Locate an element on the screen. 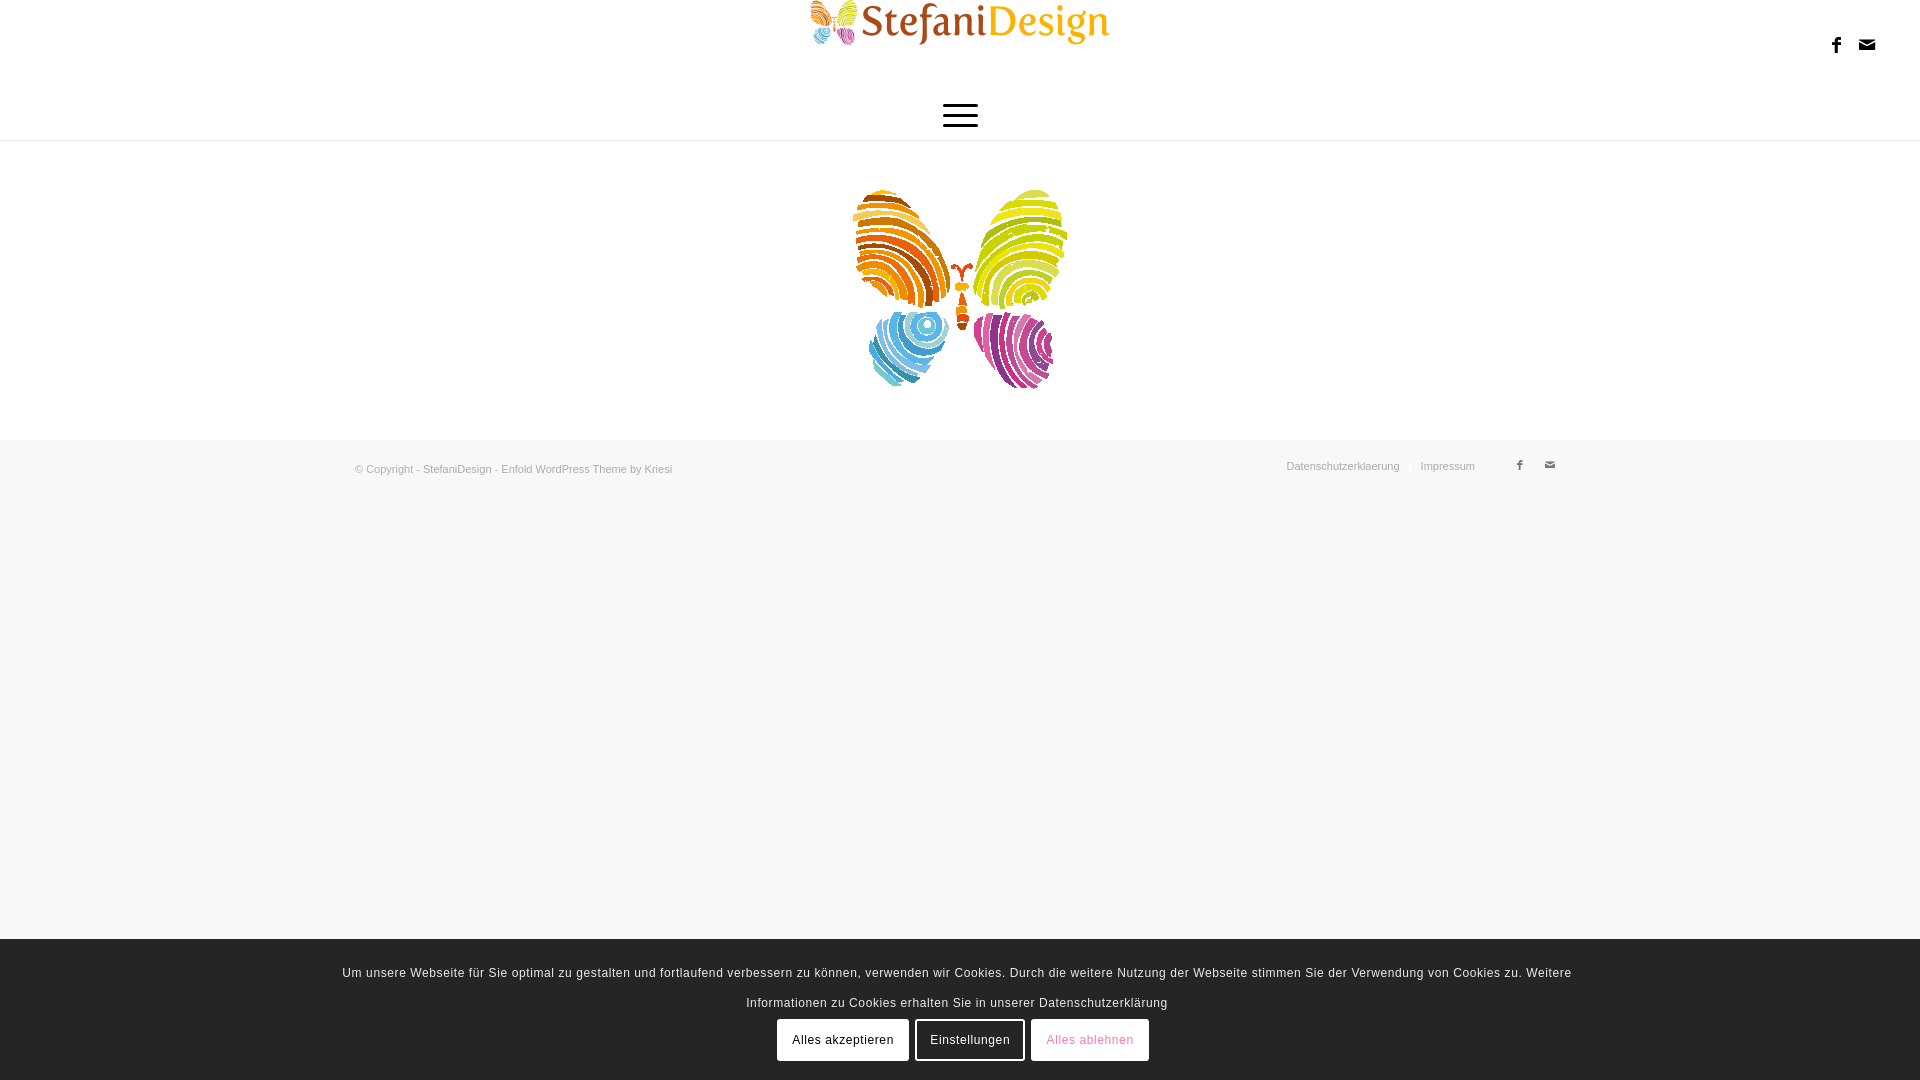  Facebook is located at coordinates (1520, 465).